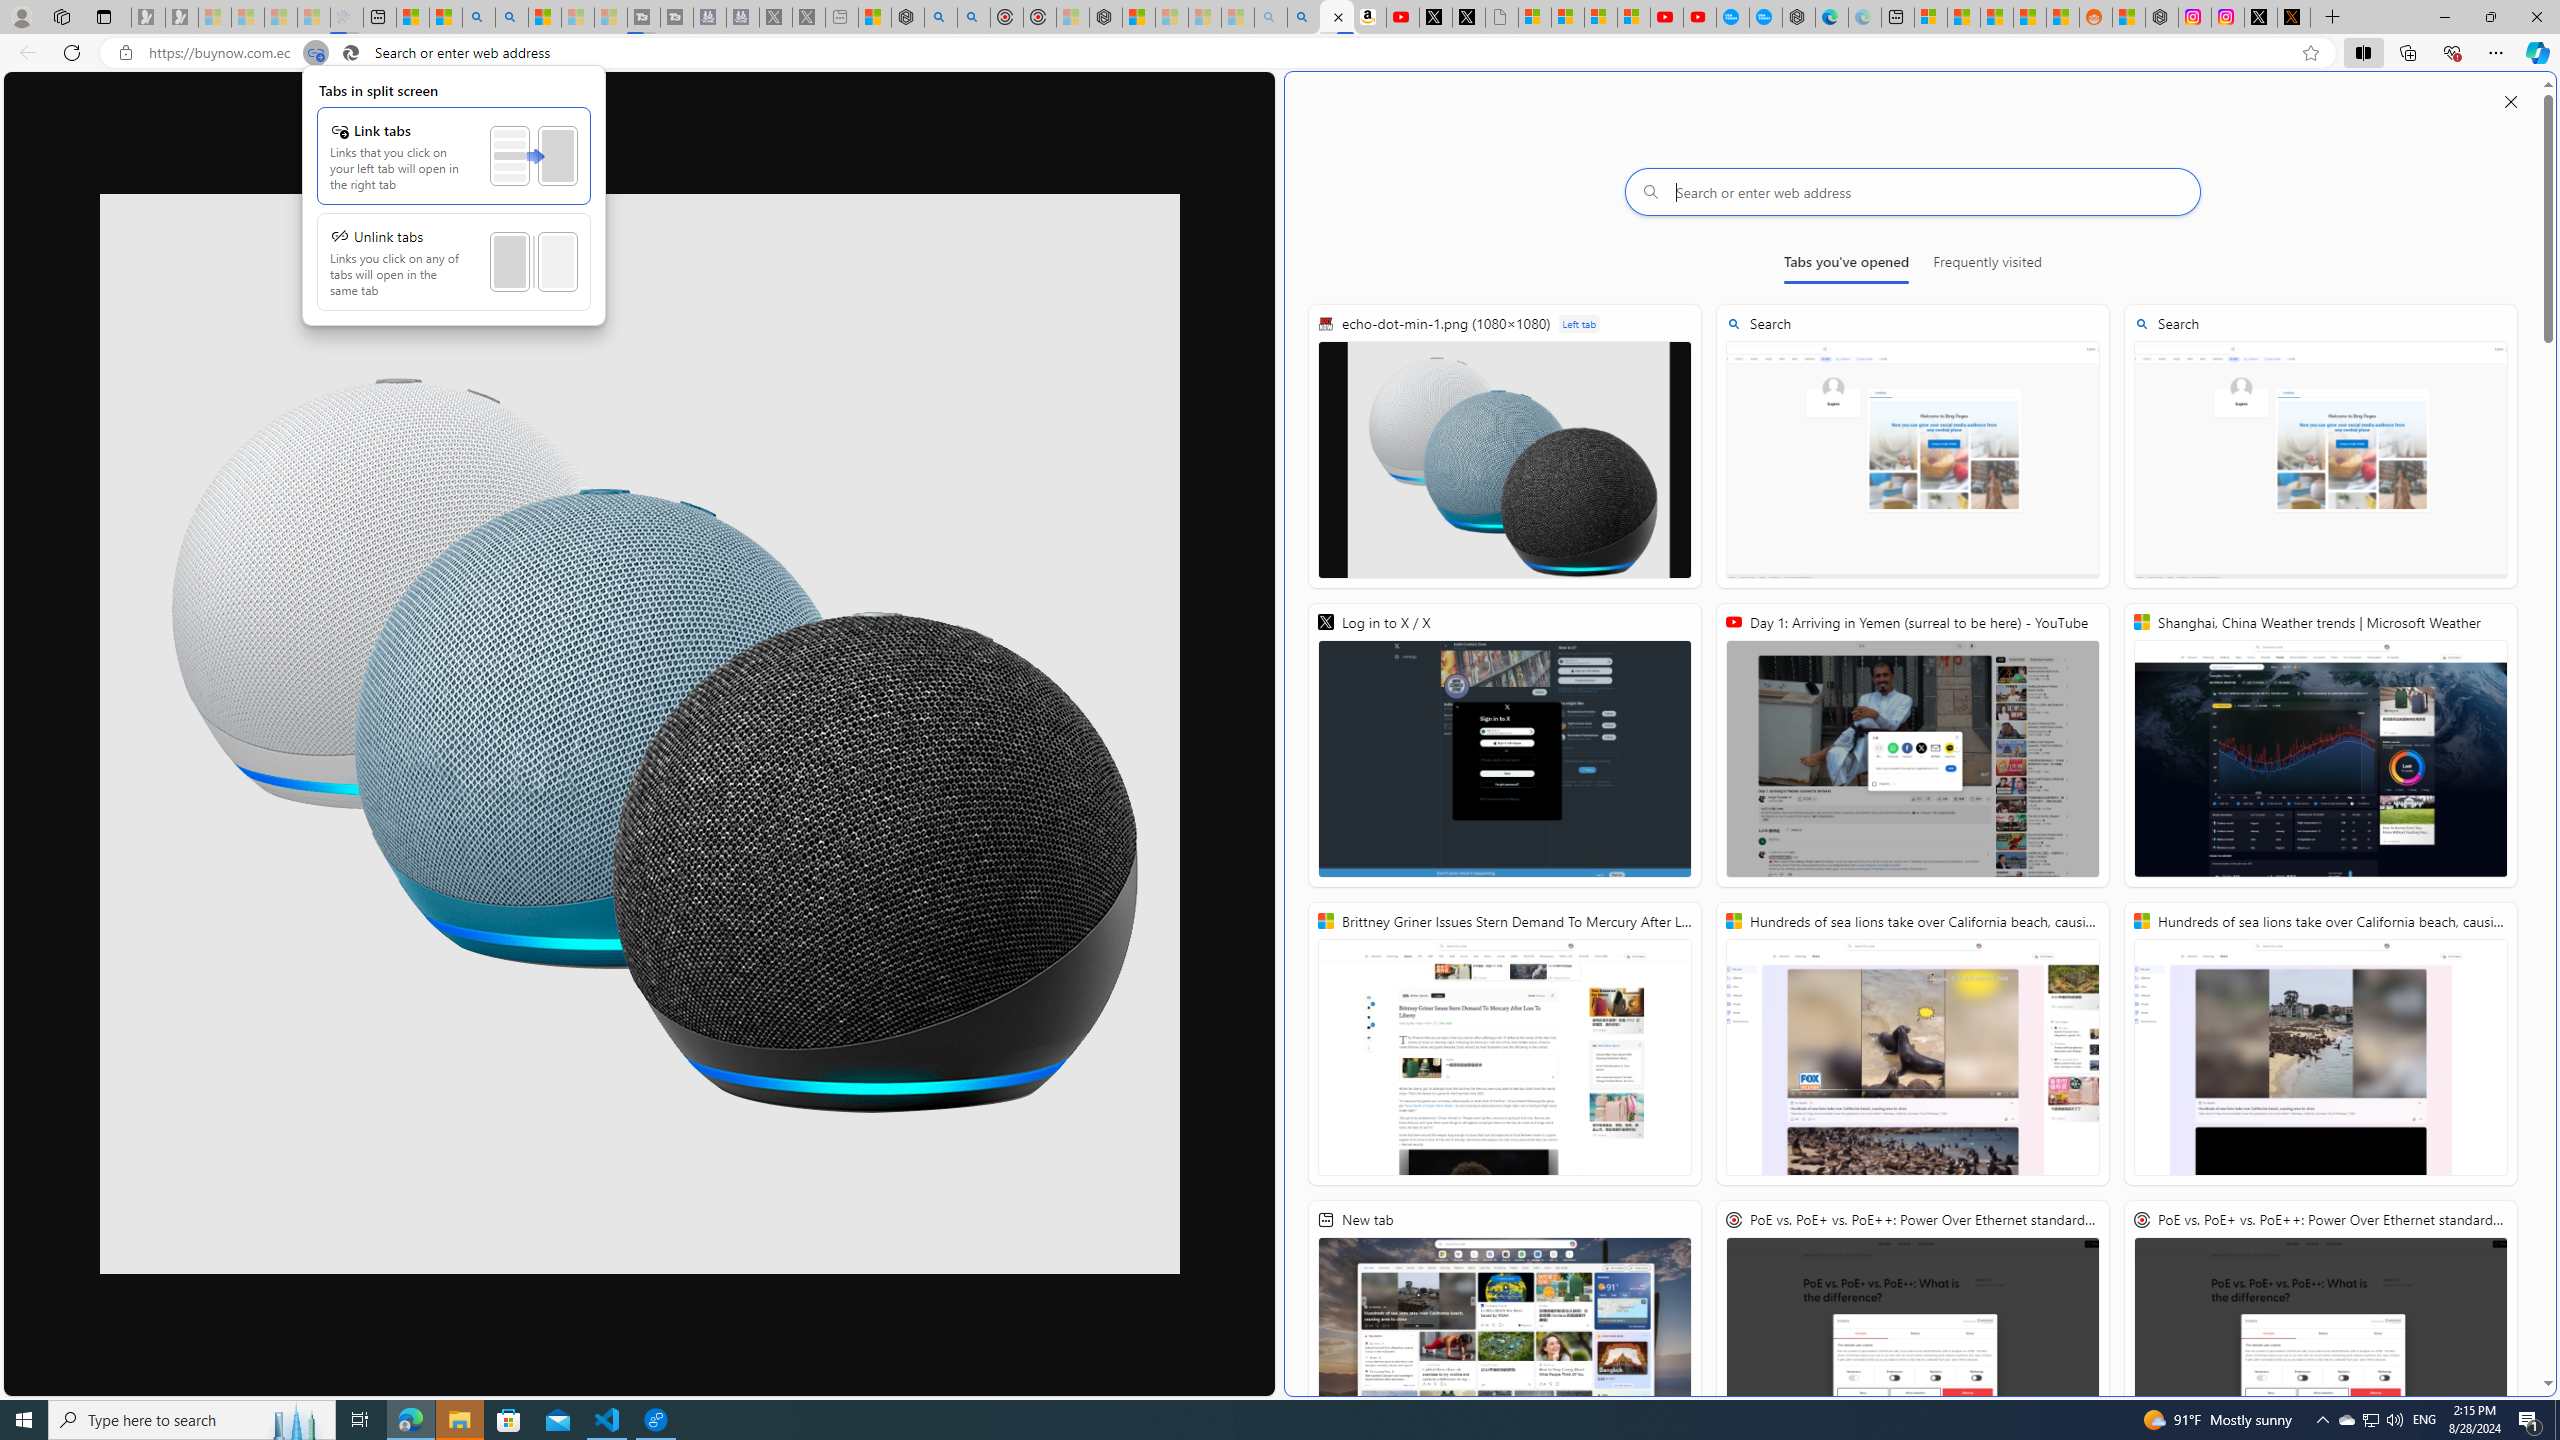 Image resolution: width=2560 pixels, height=1440 pixels. I want to click on New split screen, so click(1336, 17).